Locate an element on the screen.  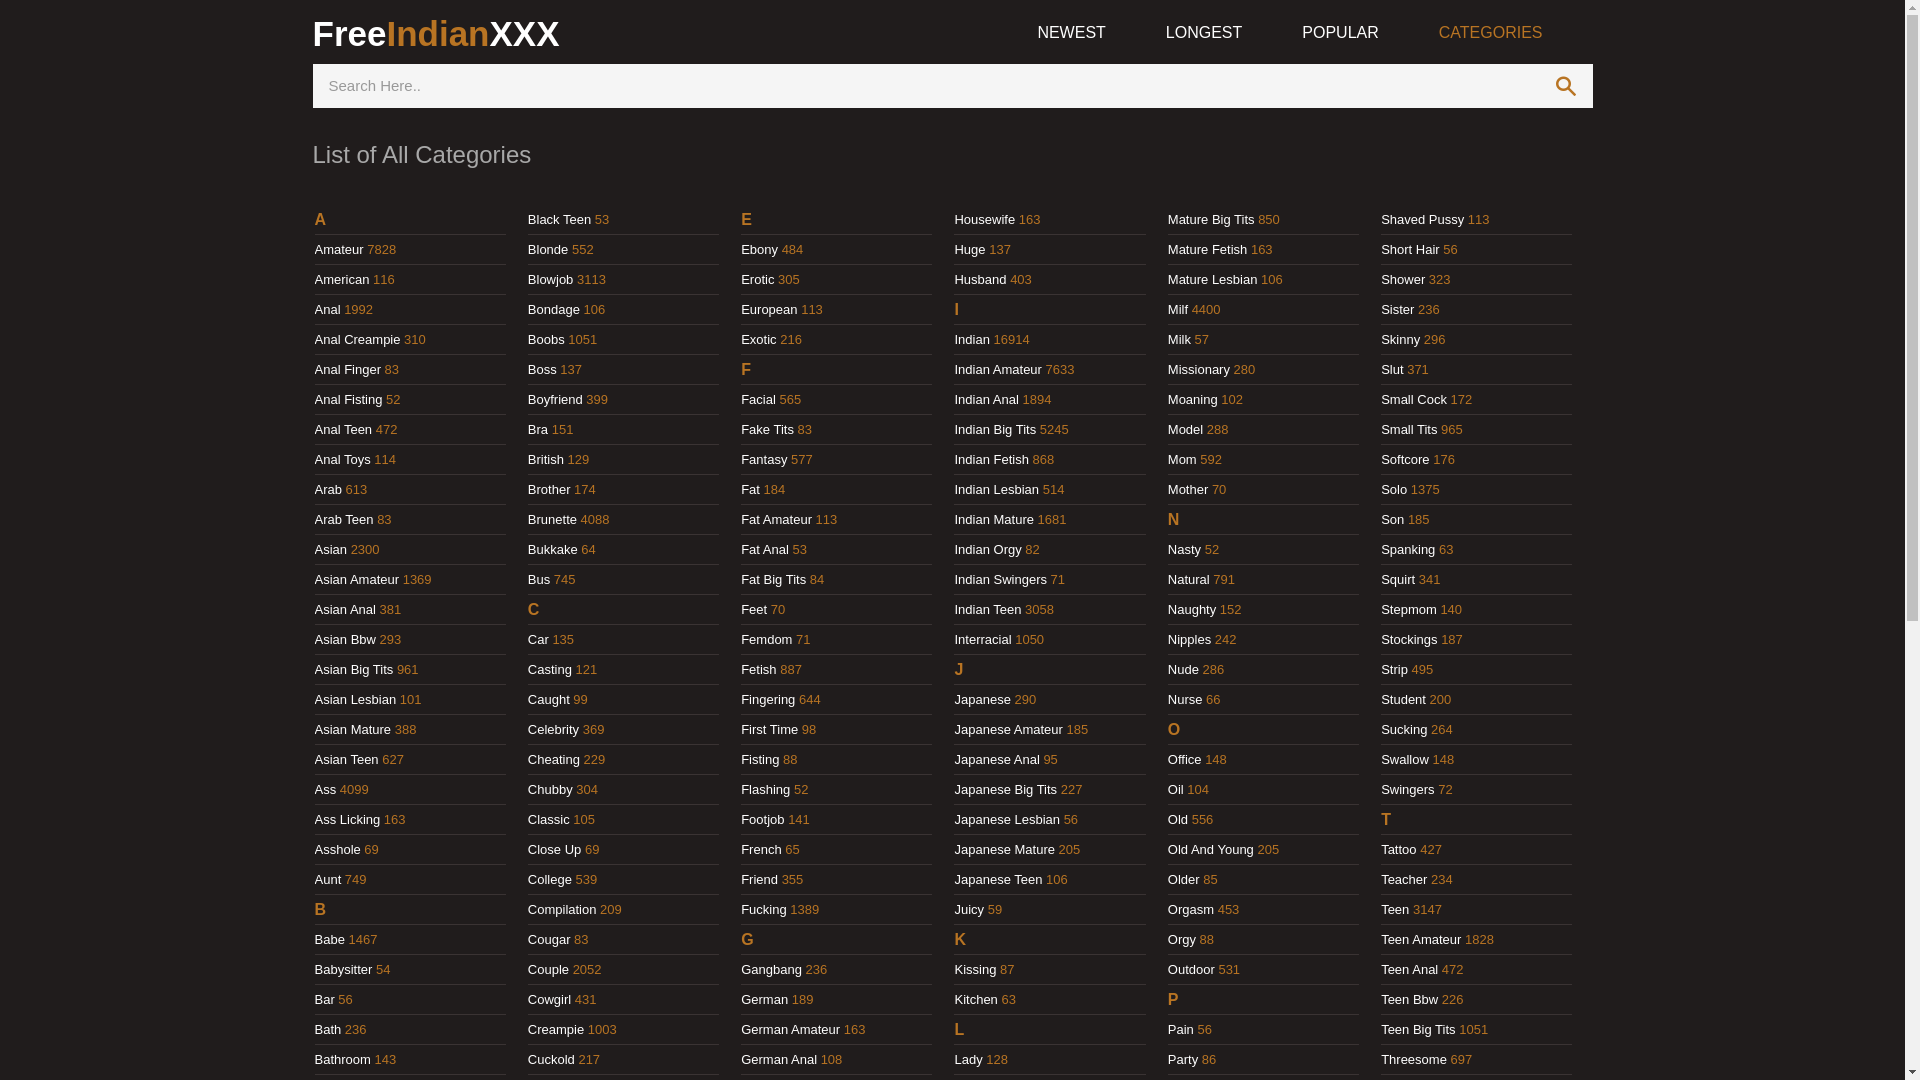
French is located at coordinates (761, 850).